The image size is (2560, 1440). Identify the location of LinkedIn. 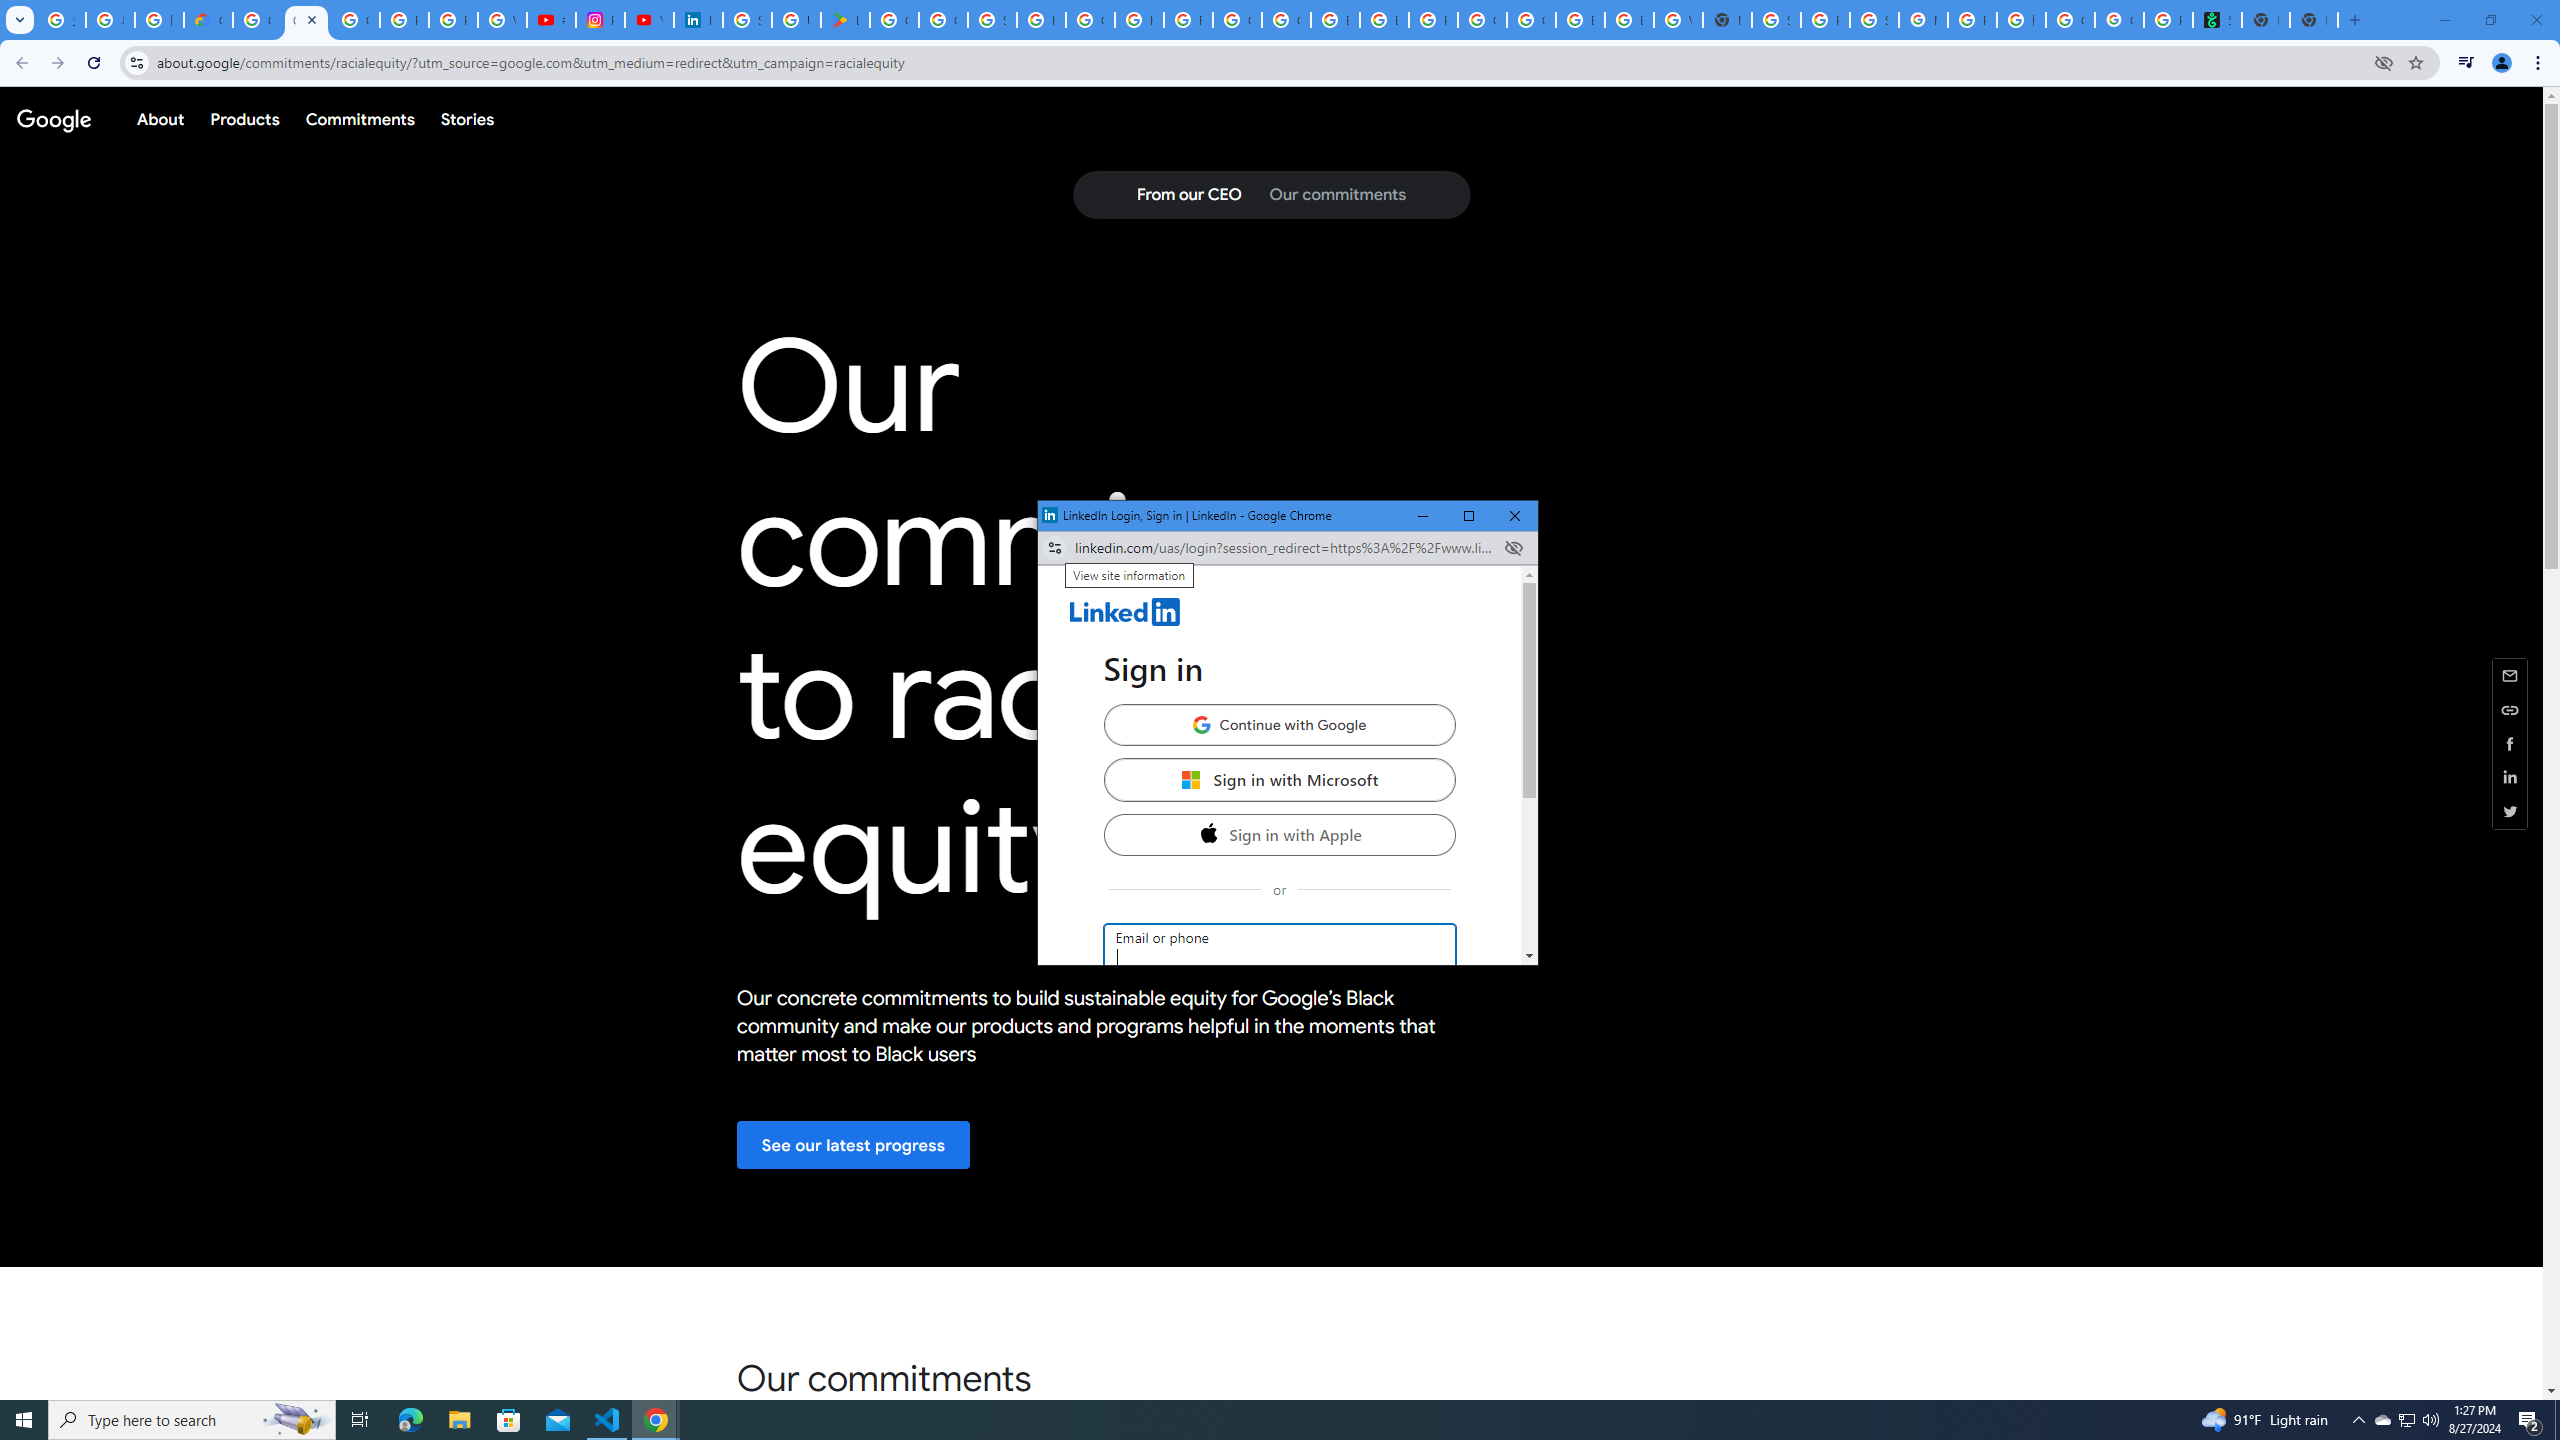
(1515, 516).